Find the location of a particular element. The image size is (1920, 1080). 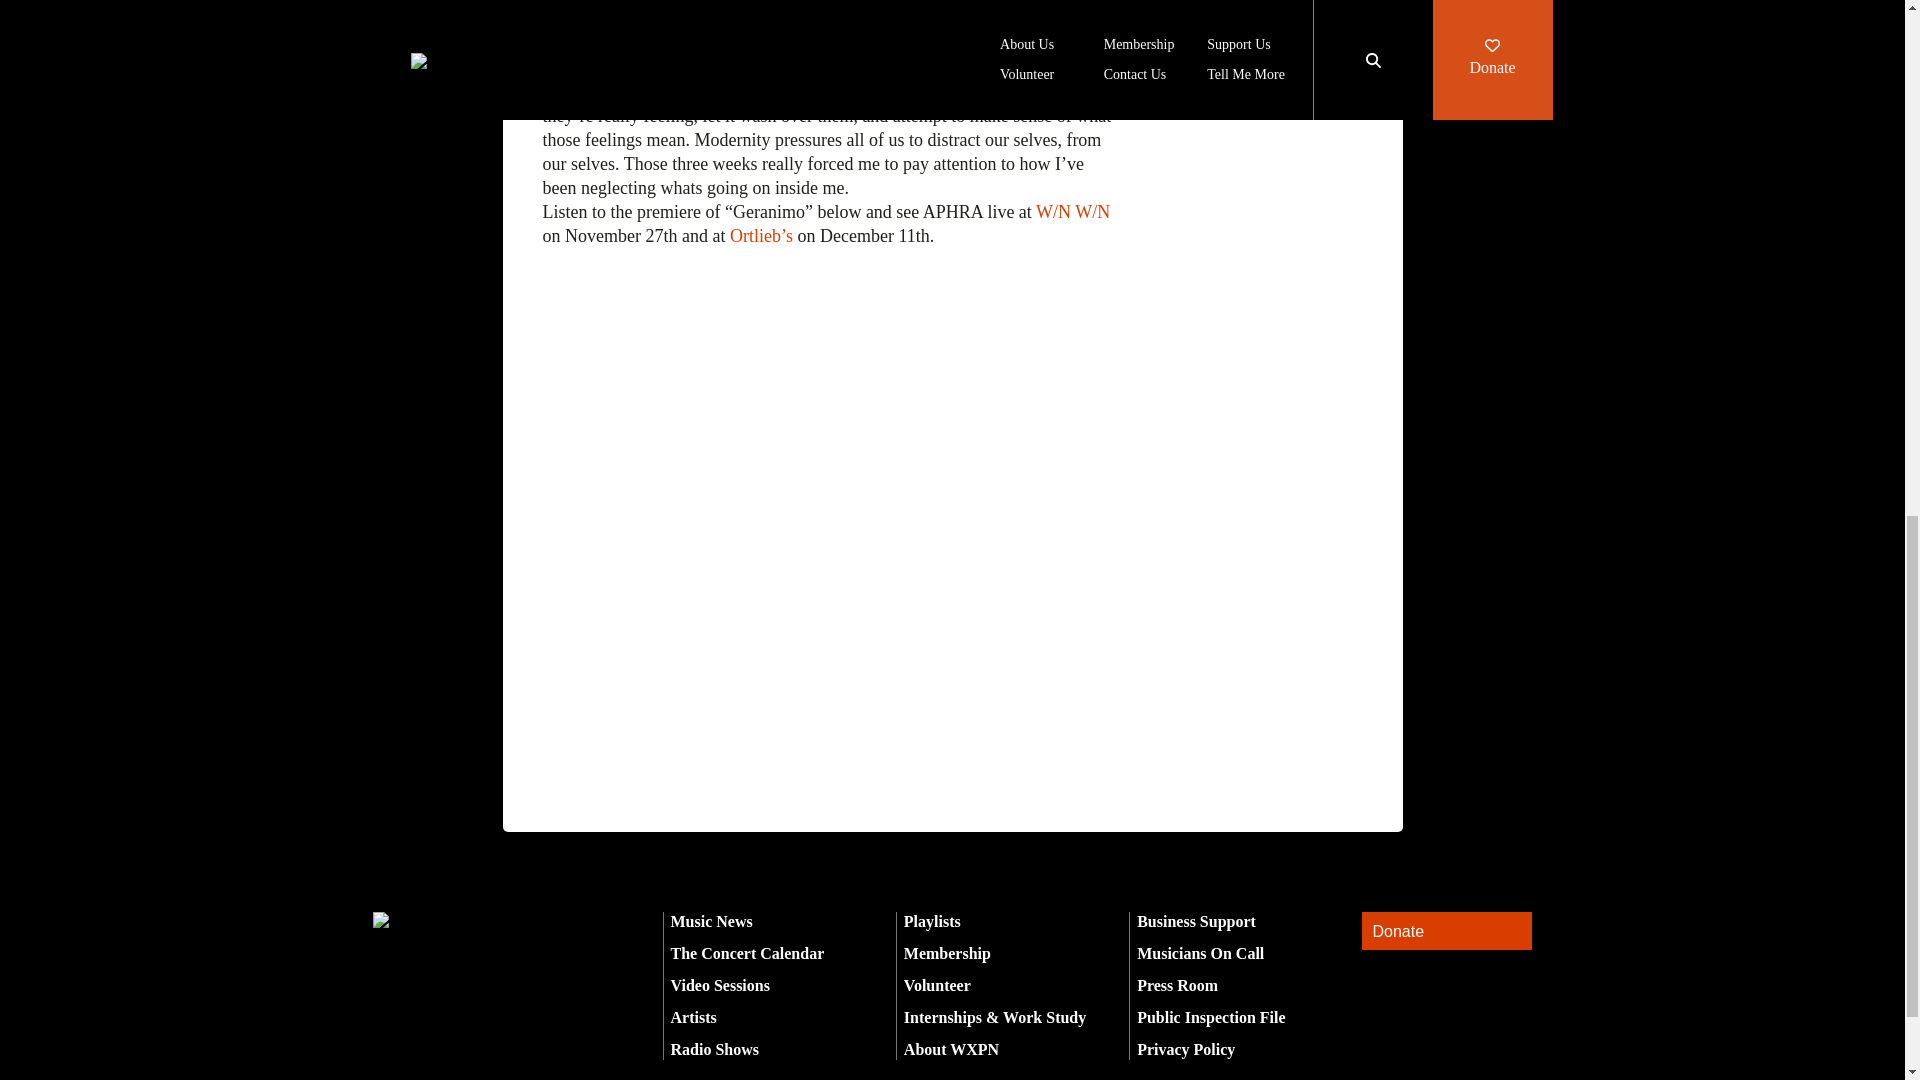

The Concert Calendar is located at coordinates (746, 954).